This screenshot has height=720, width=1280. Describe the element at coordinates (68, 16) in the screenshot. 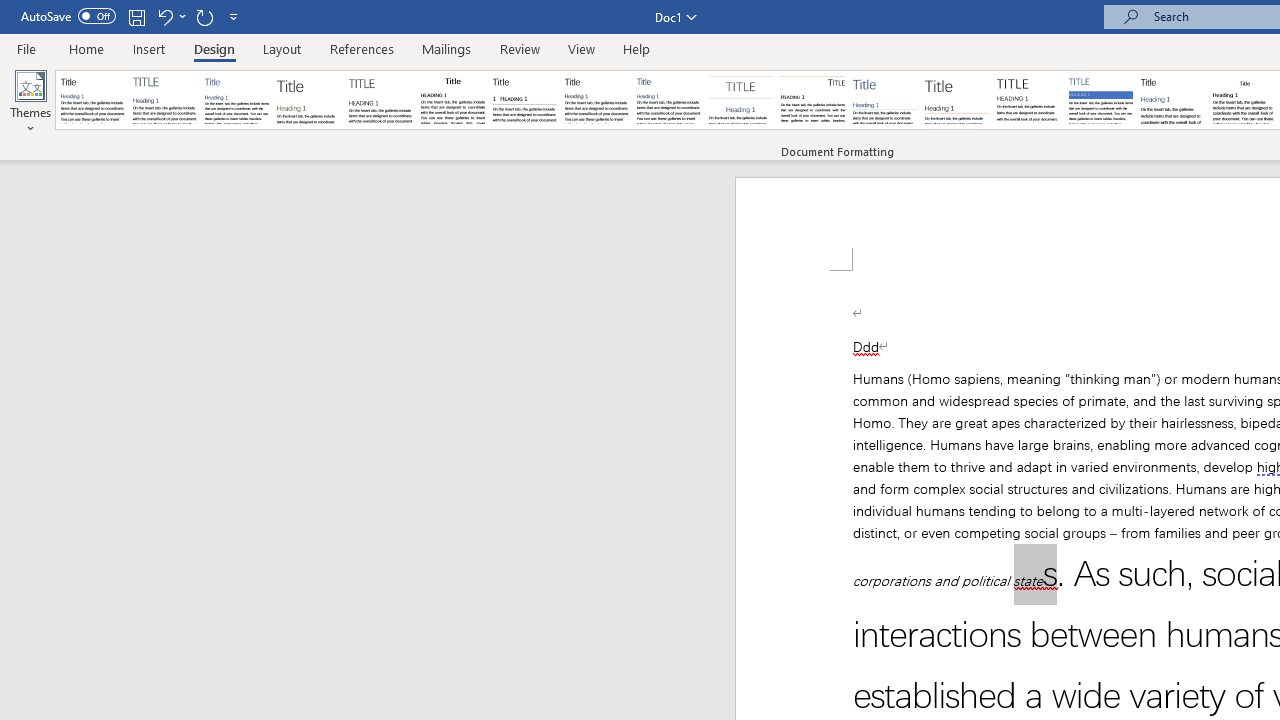

I see `AutoSave` at that location.